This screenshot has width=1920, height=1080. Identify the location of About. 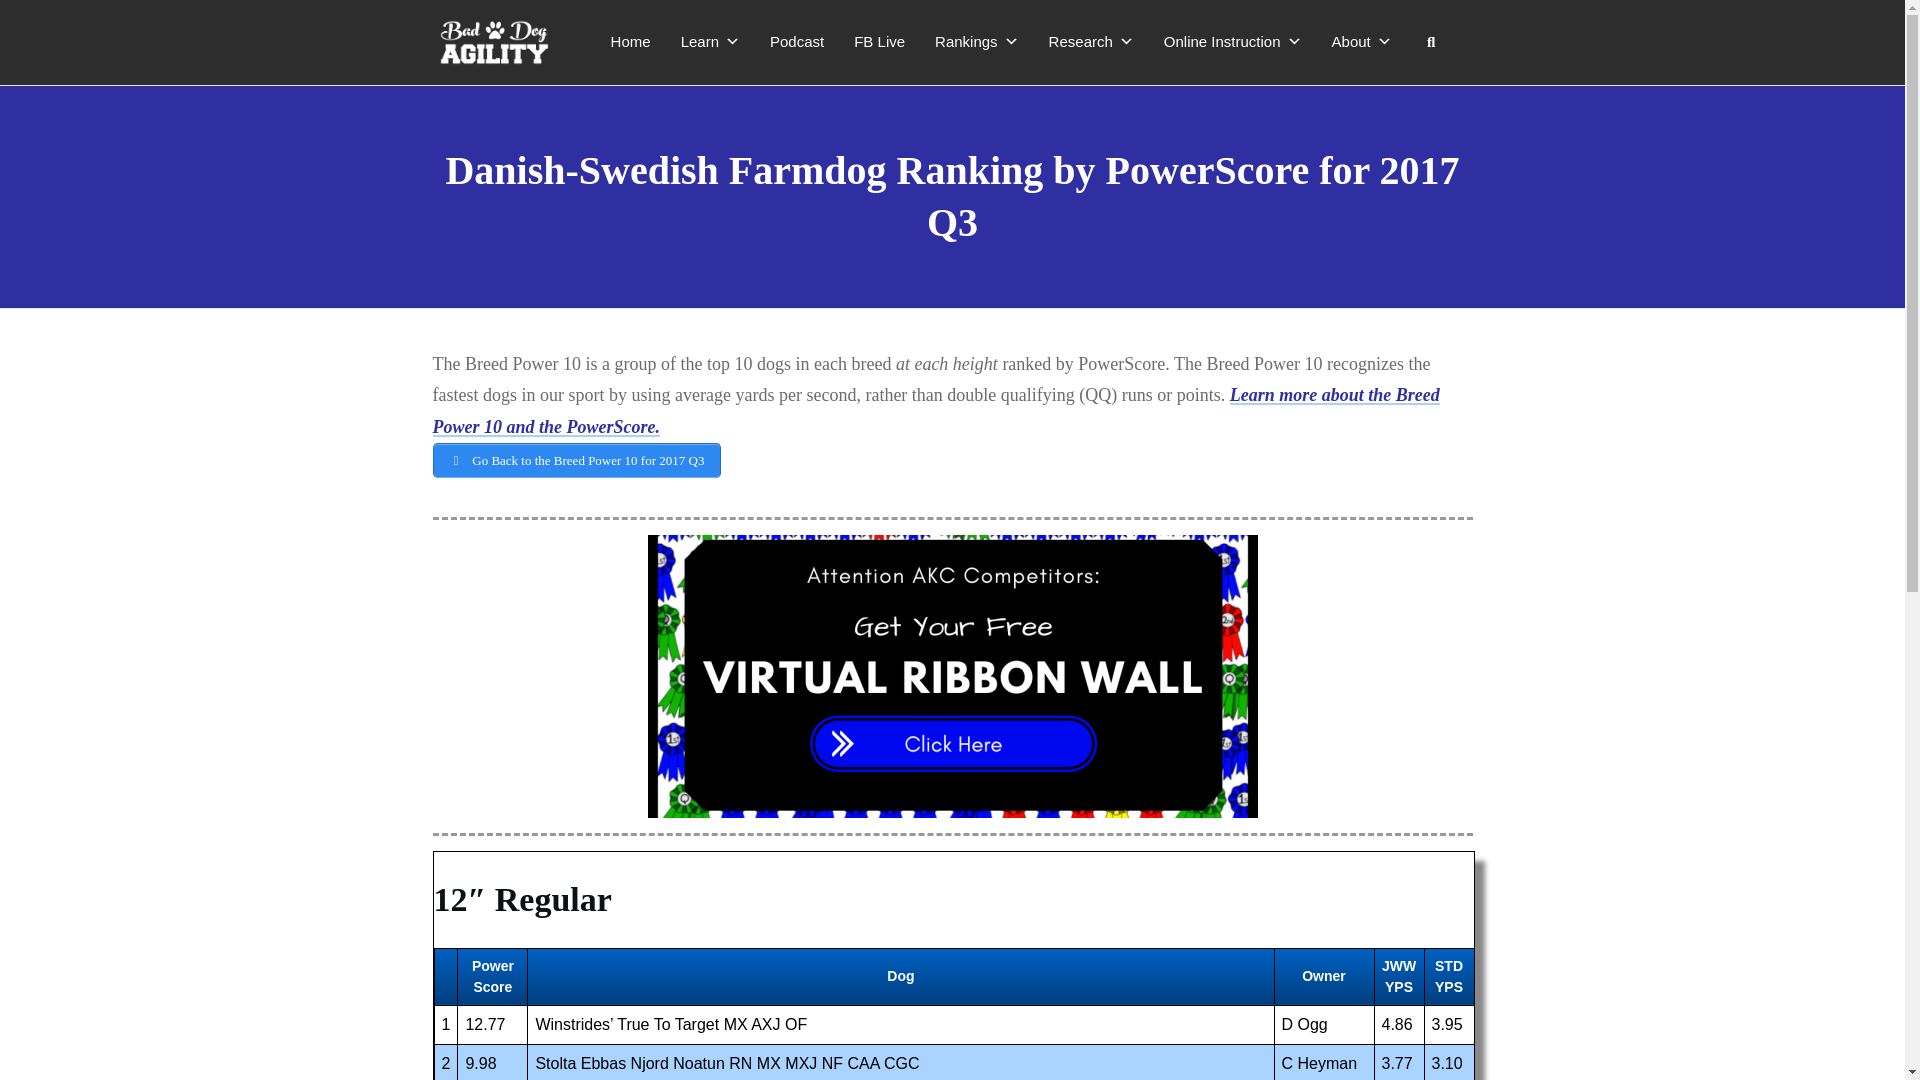
(1362, 41).